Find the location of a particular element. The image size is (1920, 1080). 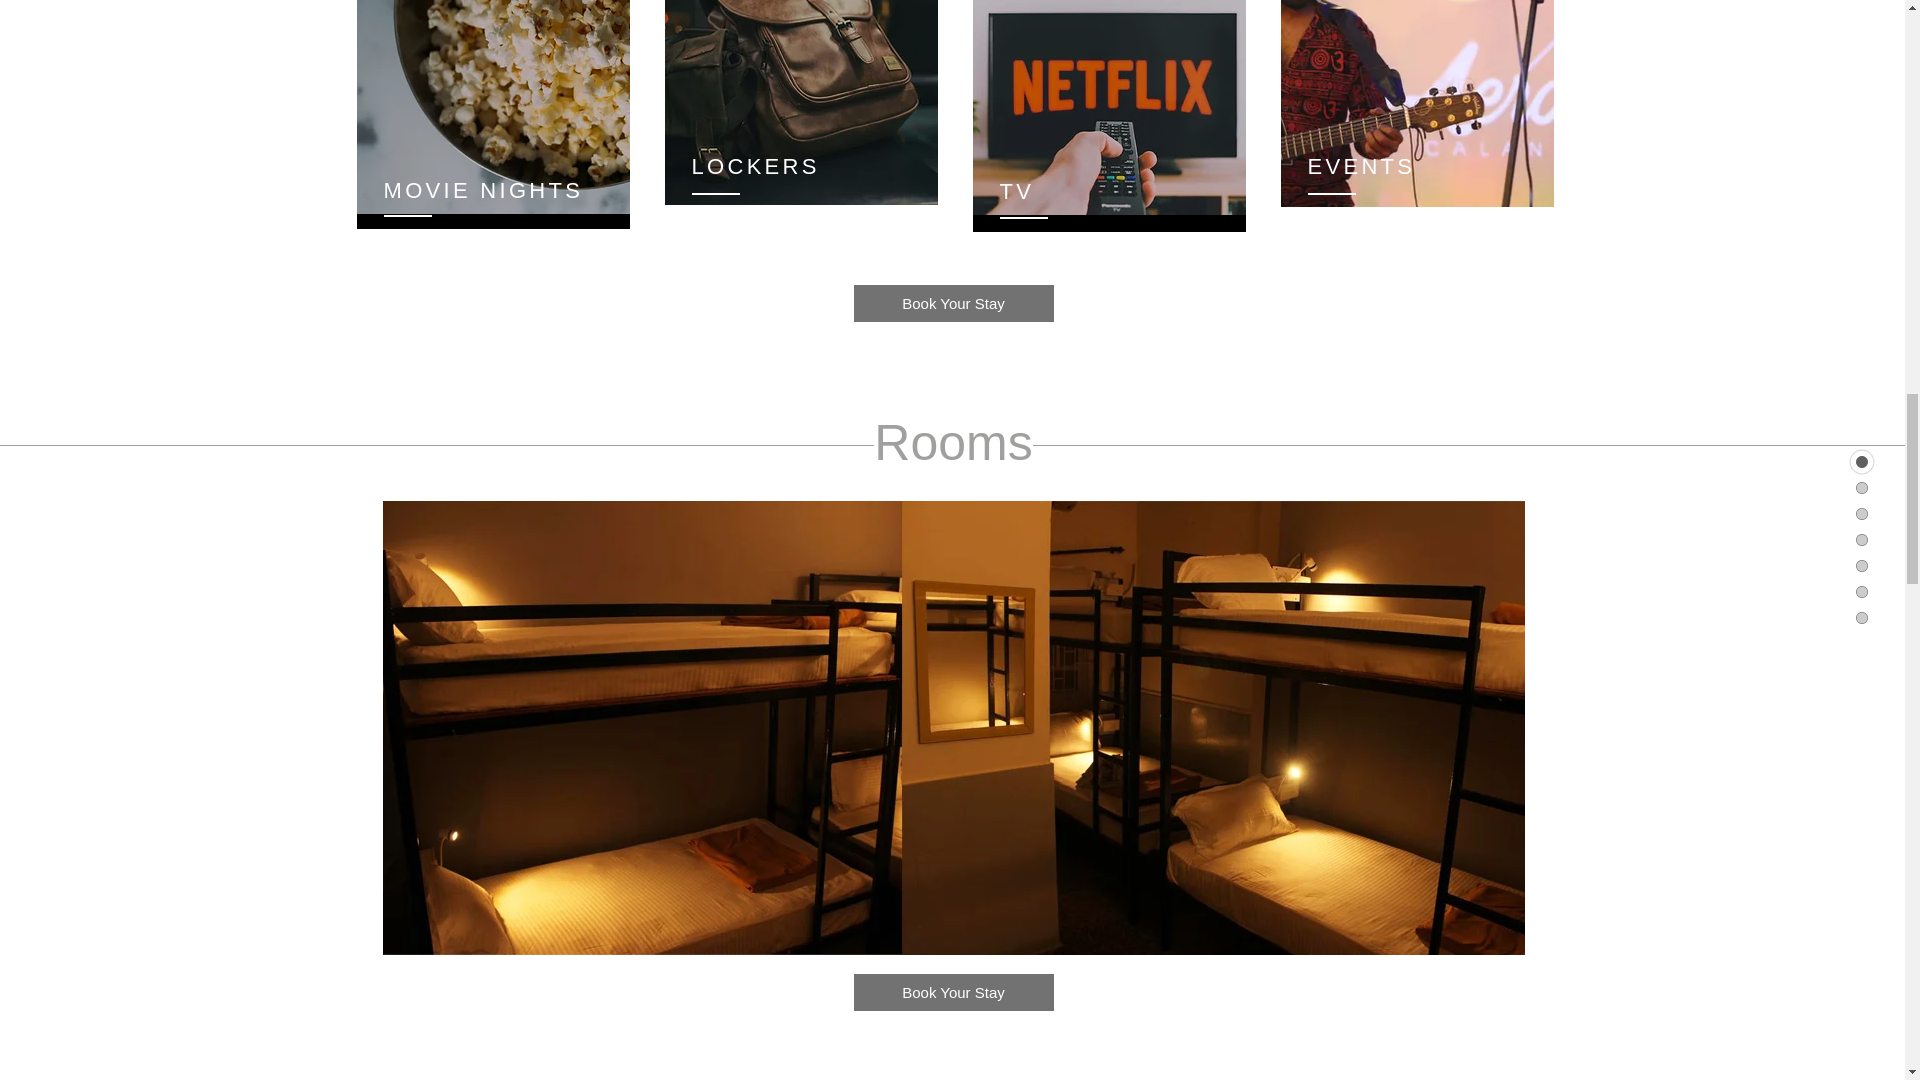

Book Your Stay is located at coordinates (954, 303).